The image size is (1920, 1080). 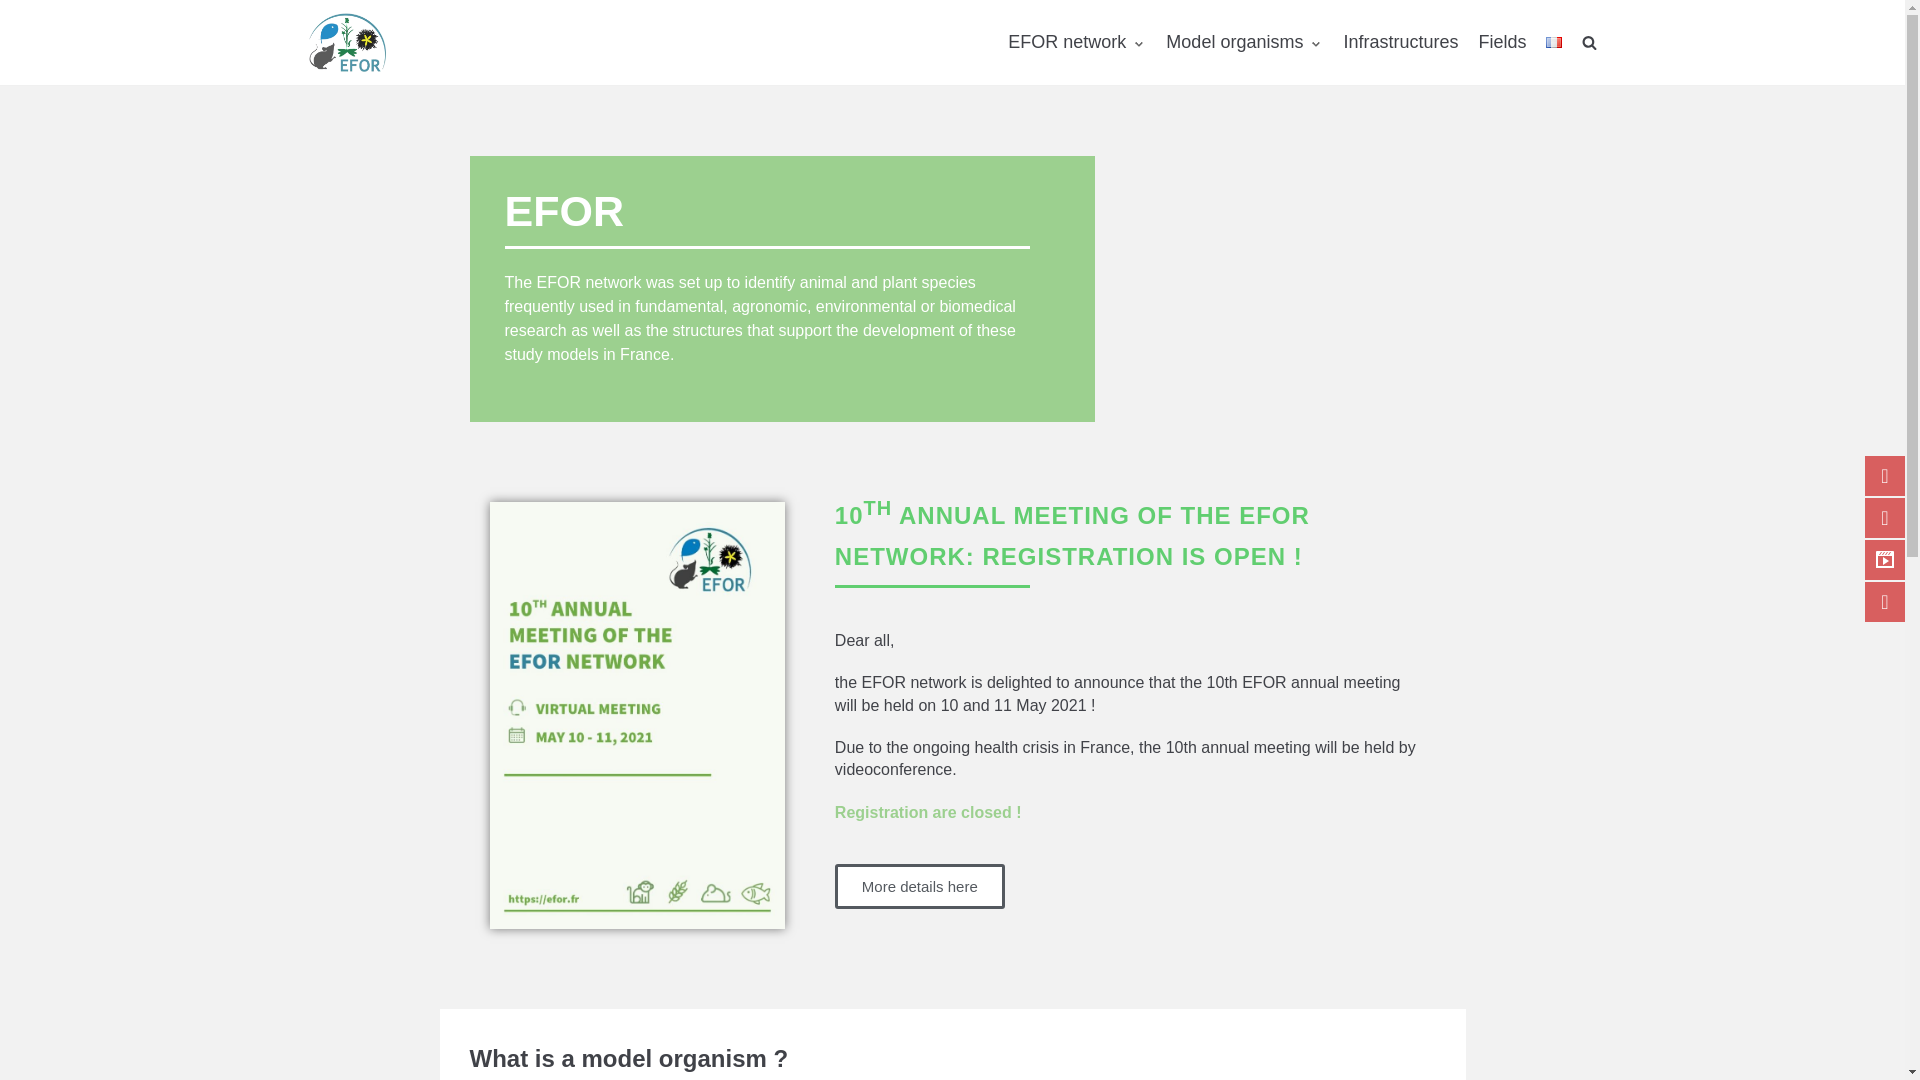 What do you see at coordinates (1244, 42) in the screenshot?
I see `Model organisms` at bounding box center [1244, 42].